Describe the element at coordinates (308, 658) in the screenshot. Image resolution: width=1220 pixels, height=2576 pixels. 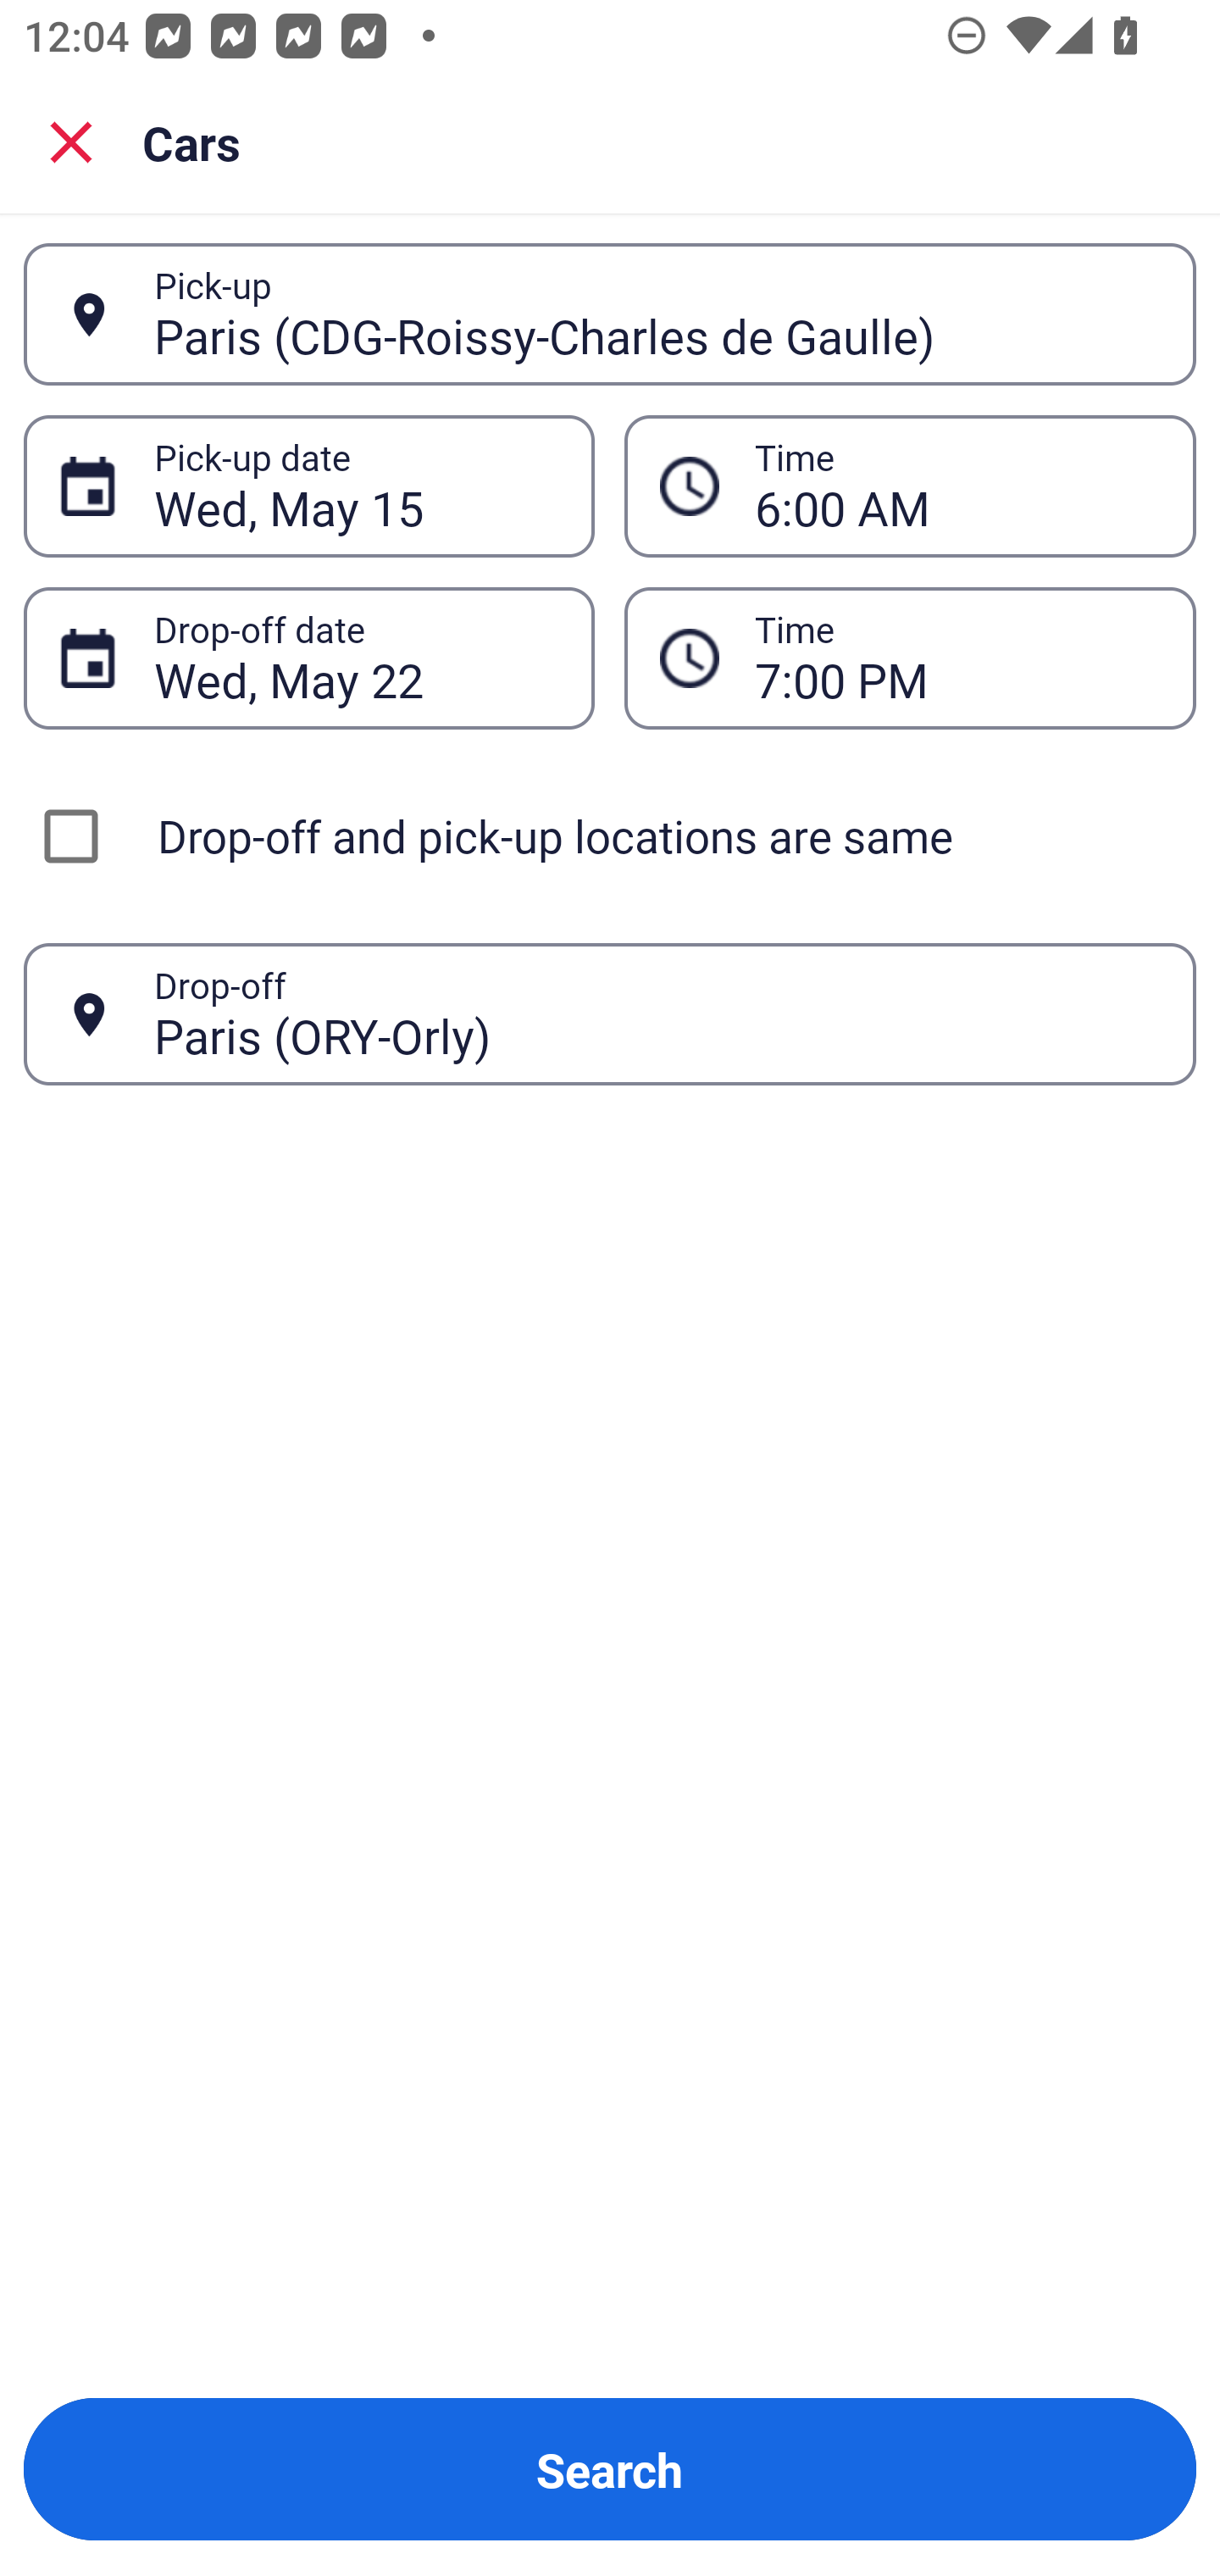
I see `Wed, May 22 Drop-off date` at that location.